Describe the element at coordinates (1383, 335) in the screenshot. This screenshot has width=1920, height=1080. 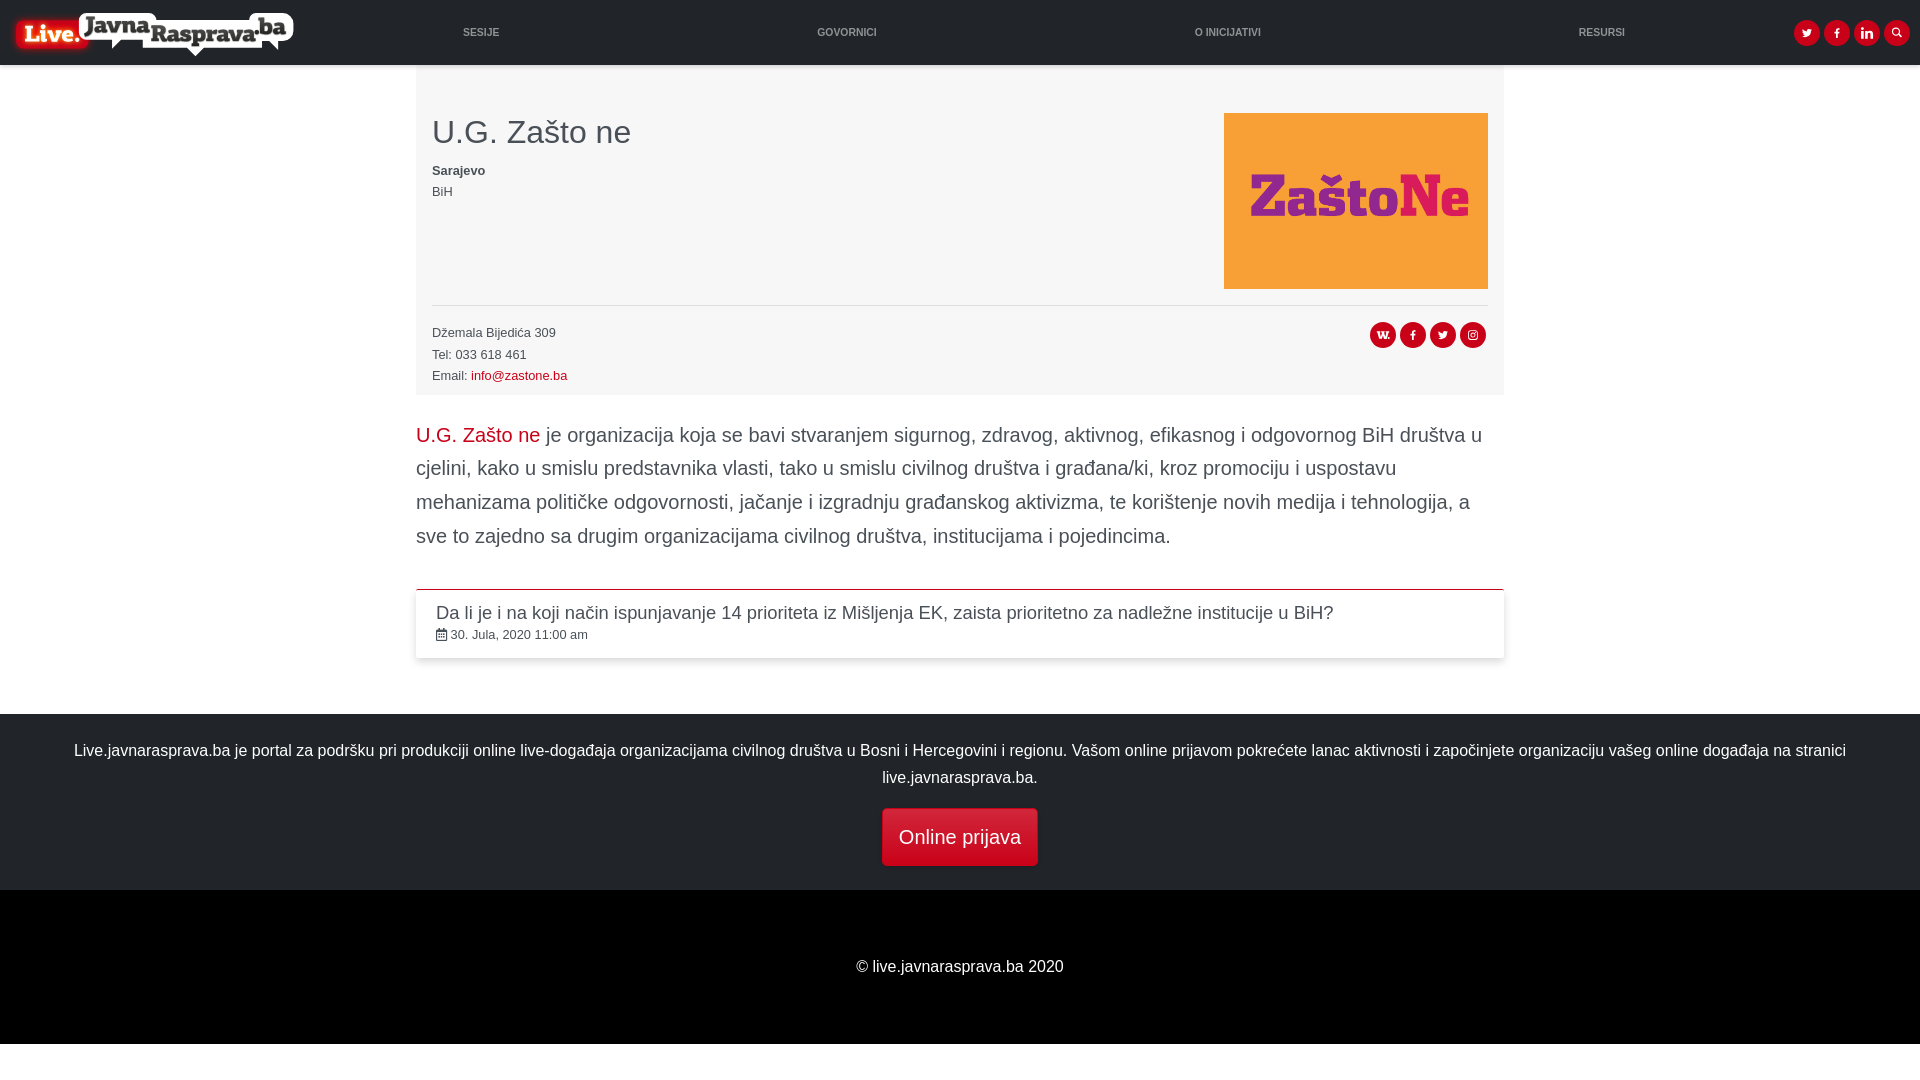
I see `Website` at that location.